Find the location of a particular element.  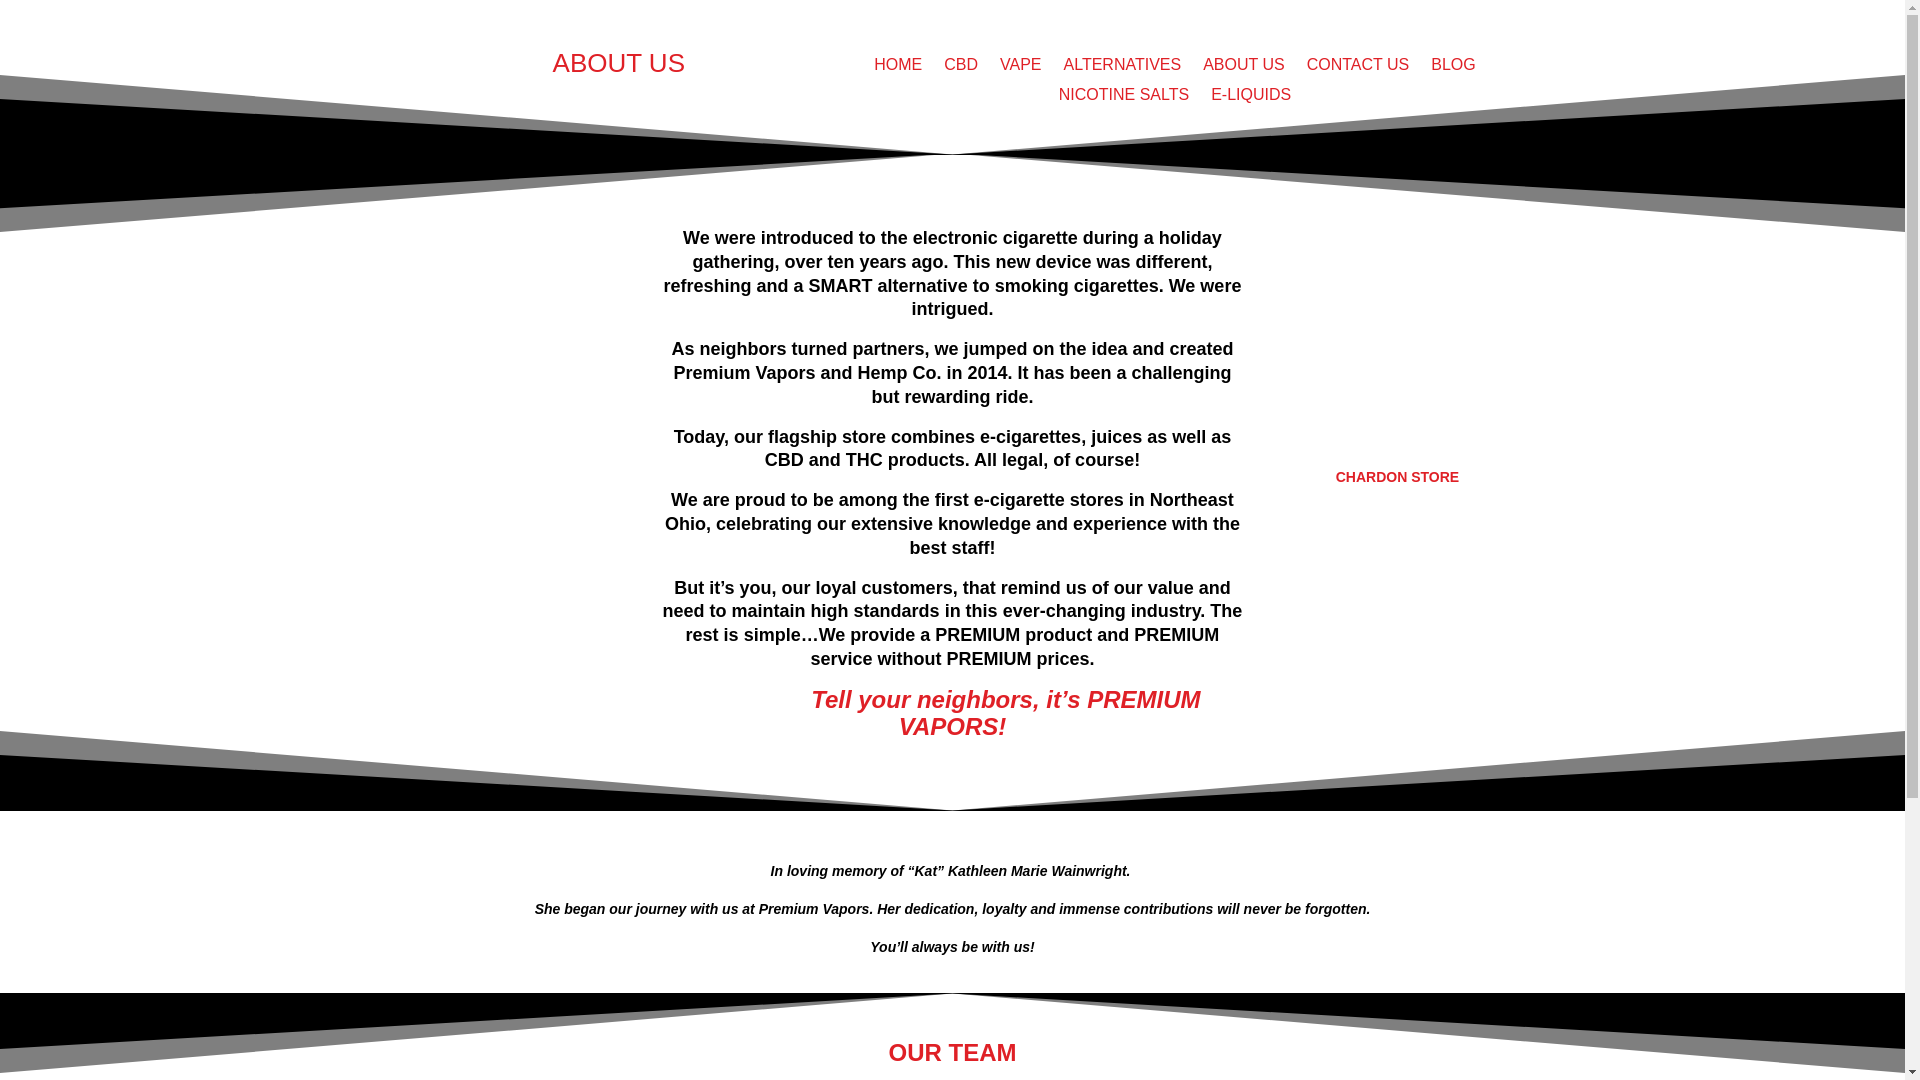

HOME is located at coordinates (897, 68).